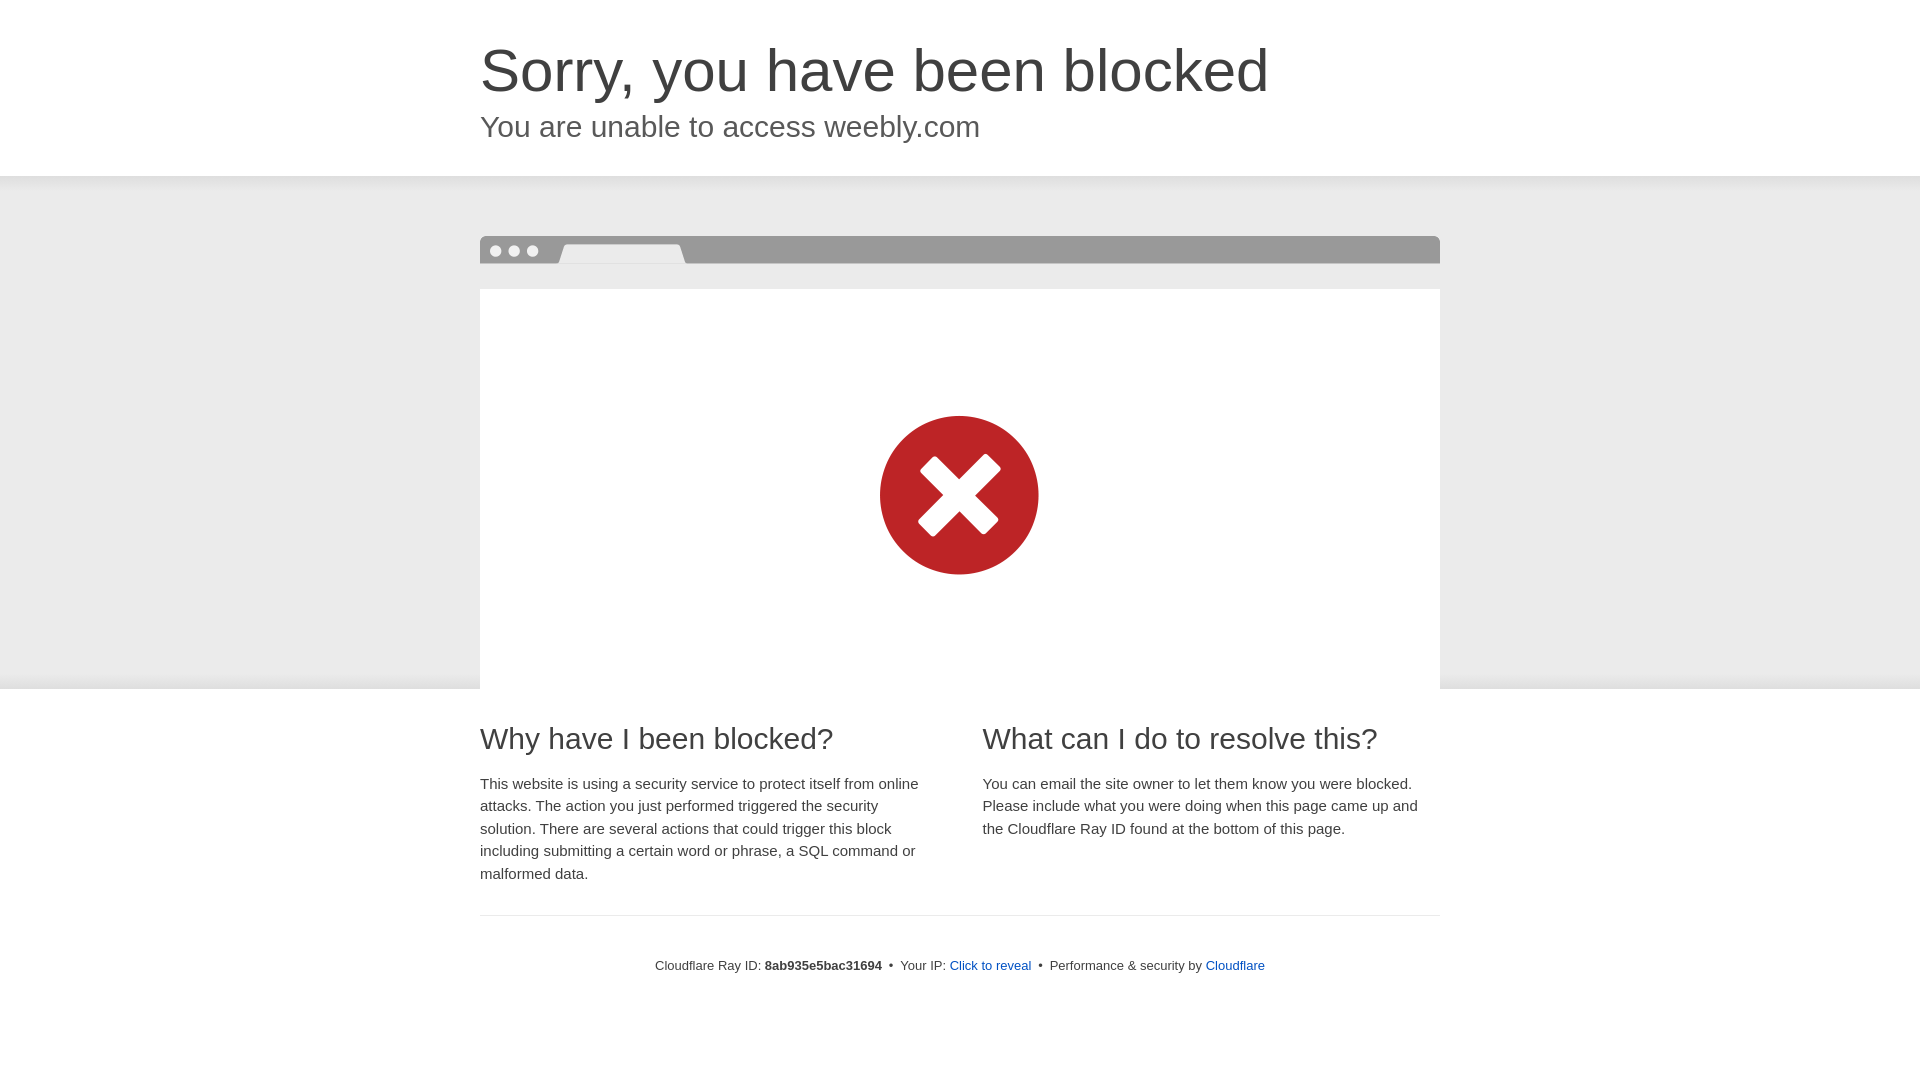 The height and width of the screenshot is (1080, 1920). I want to click on Click to reveal, so click(991, 966).